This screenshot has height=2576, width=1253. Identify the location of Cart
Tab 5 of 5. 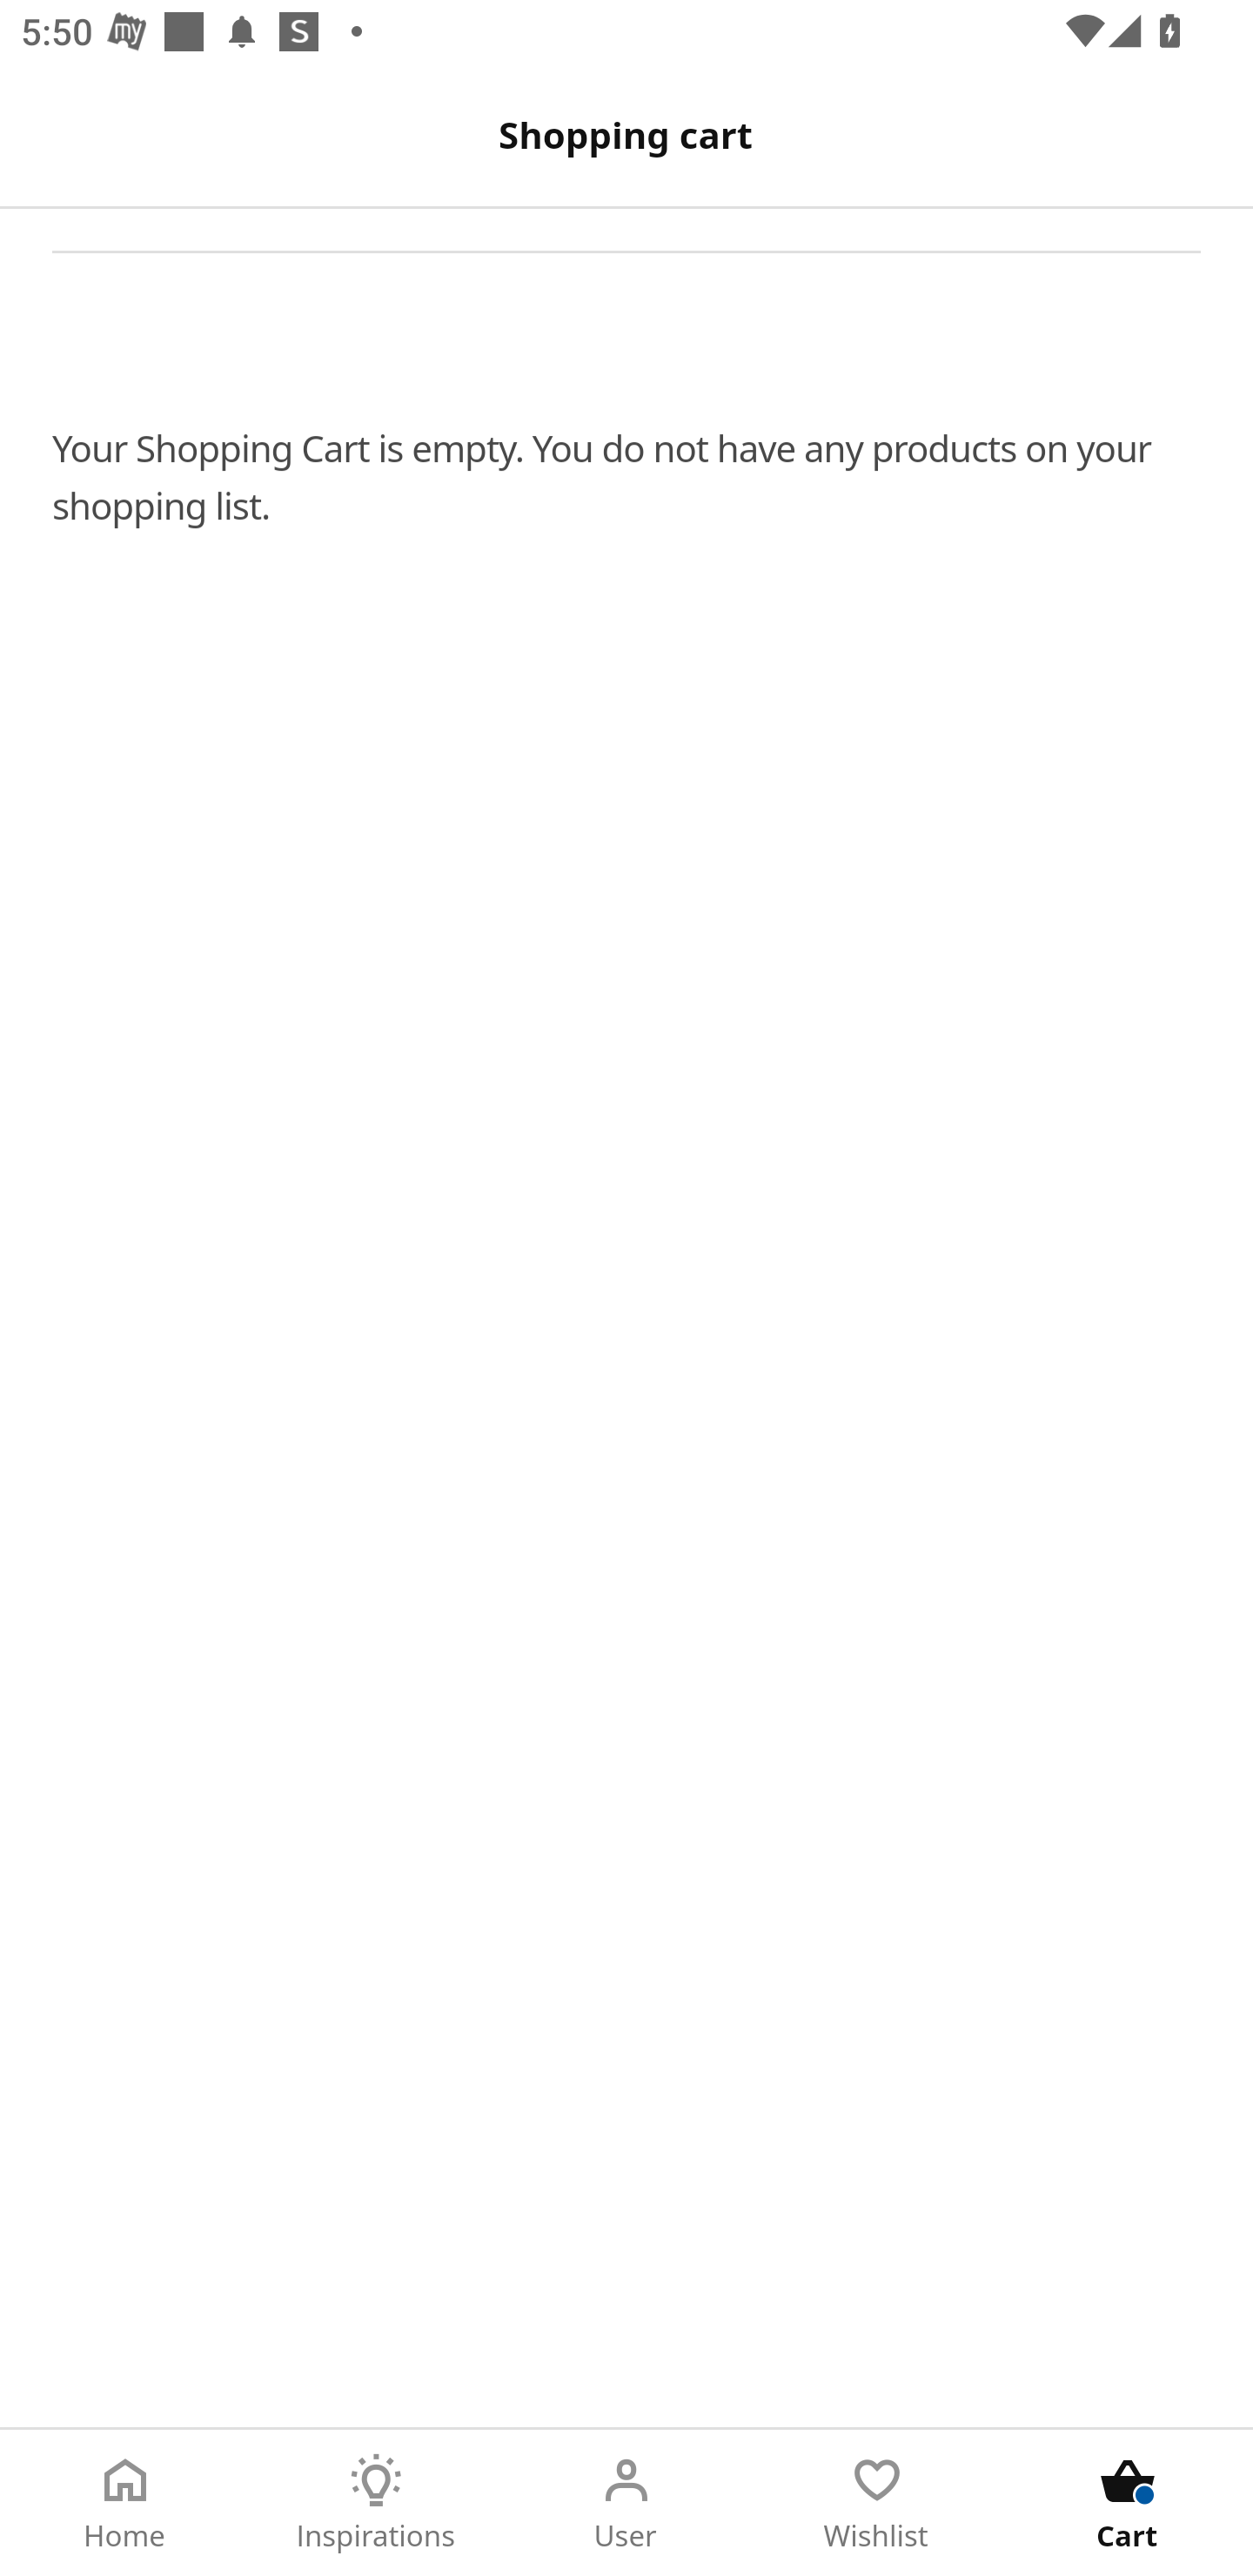
(1128, 2503).